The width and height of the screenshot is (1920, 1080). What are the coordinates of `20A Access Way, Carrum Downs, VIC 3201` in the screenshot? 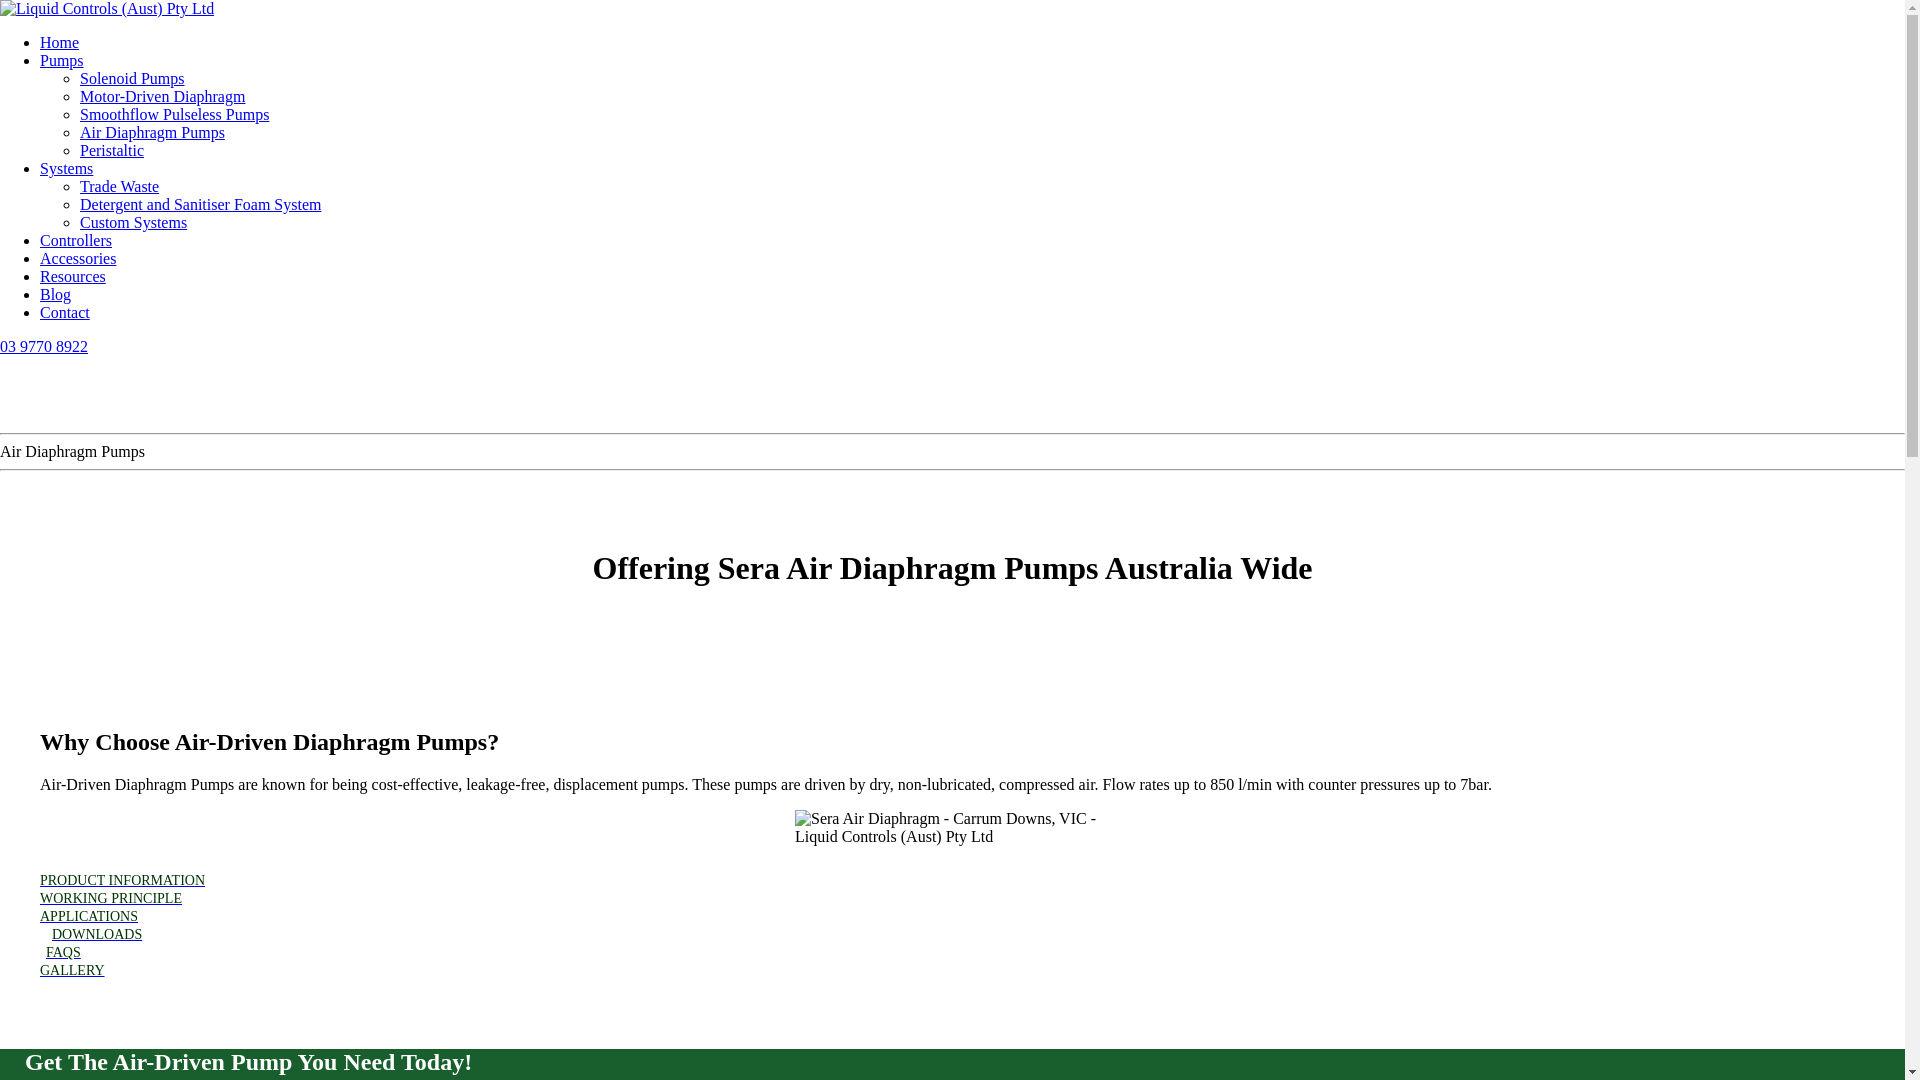 It's located at (124, 412).